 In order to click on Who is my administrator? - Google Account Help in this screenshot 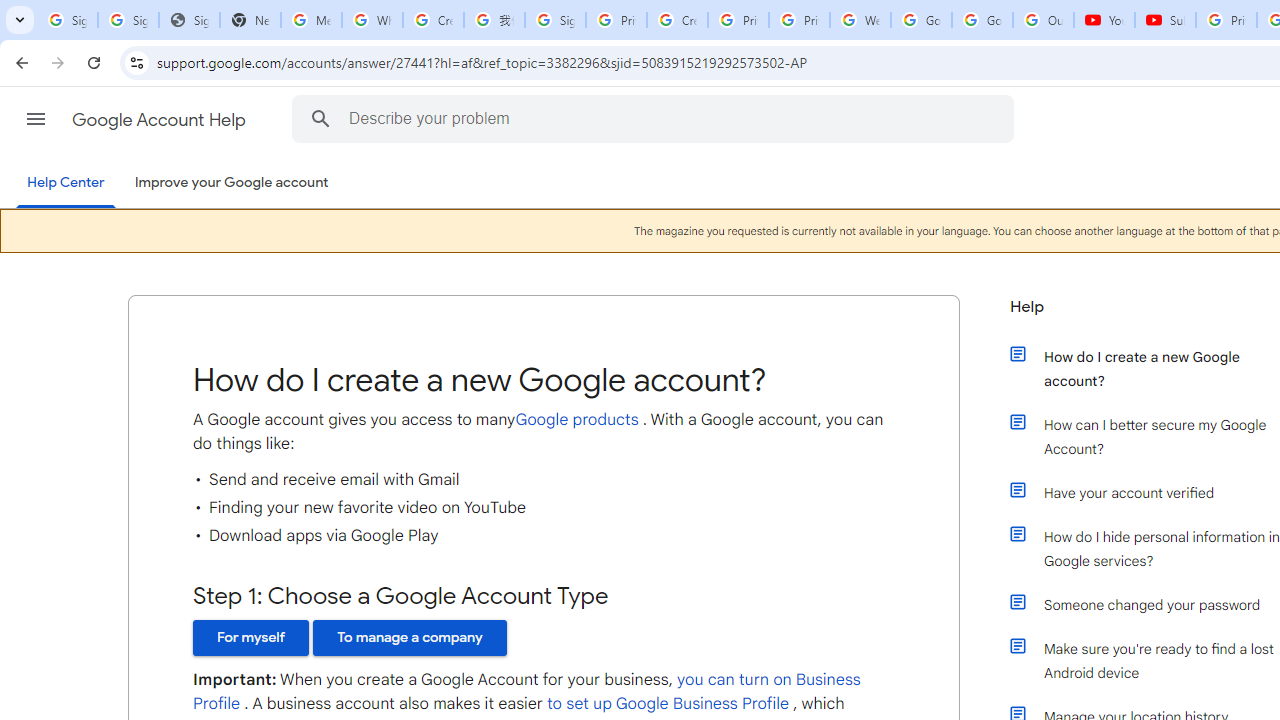, I will do `click(372, 20)`.